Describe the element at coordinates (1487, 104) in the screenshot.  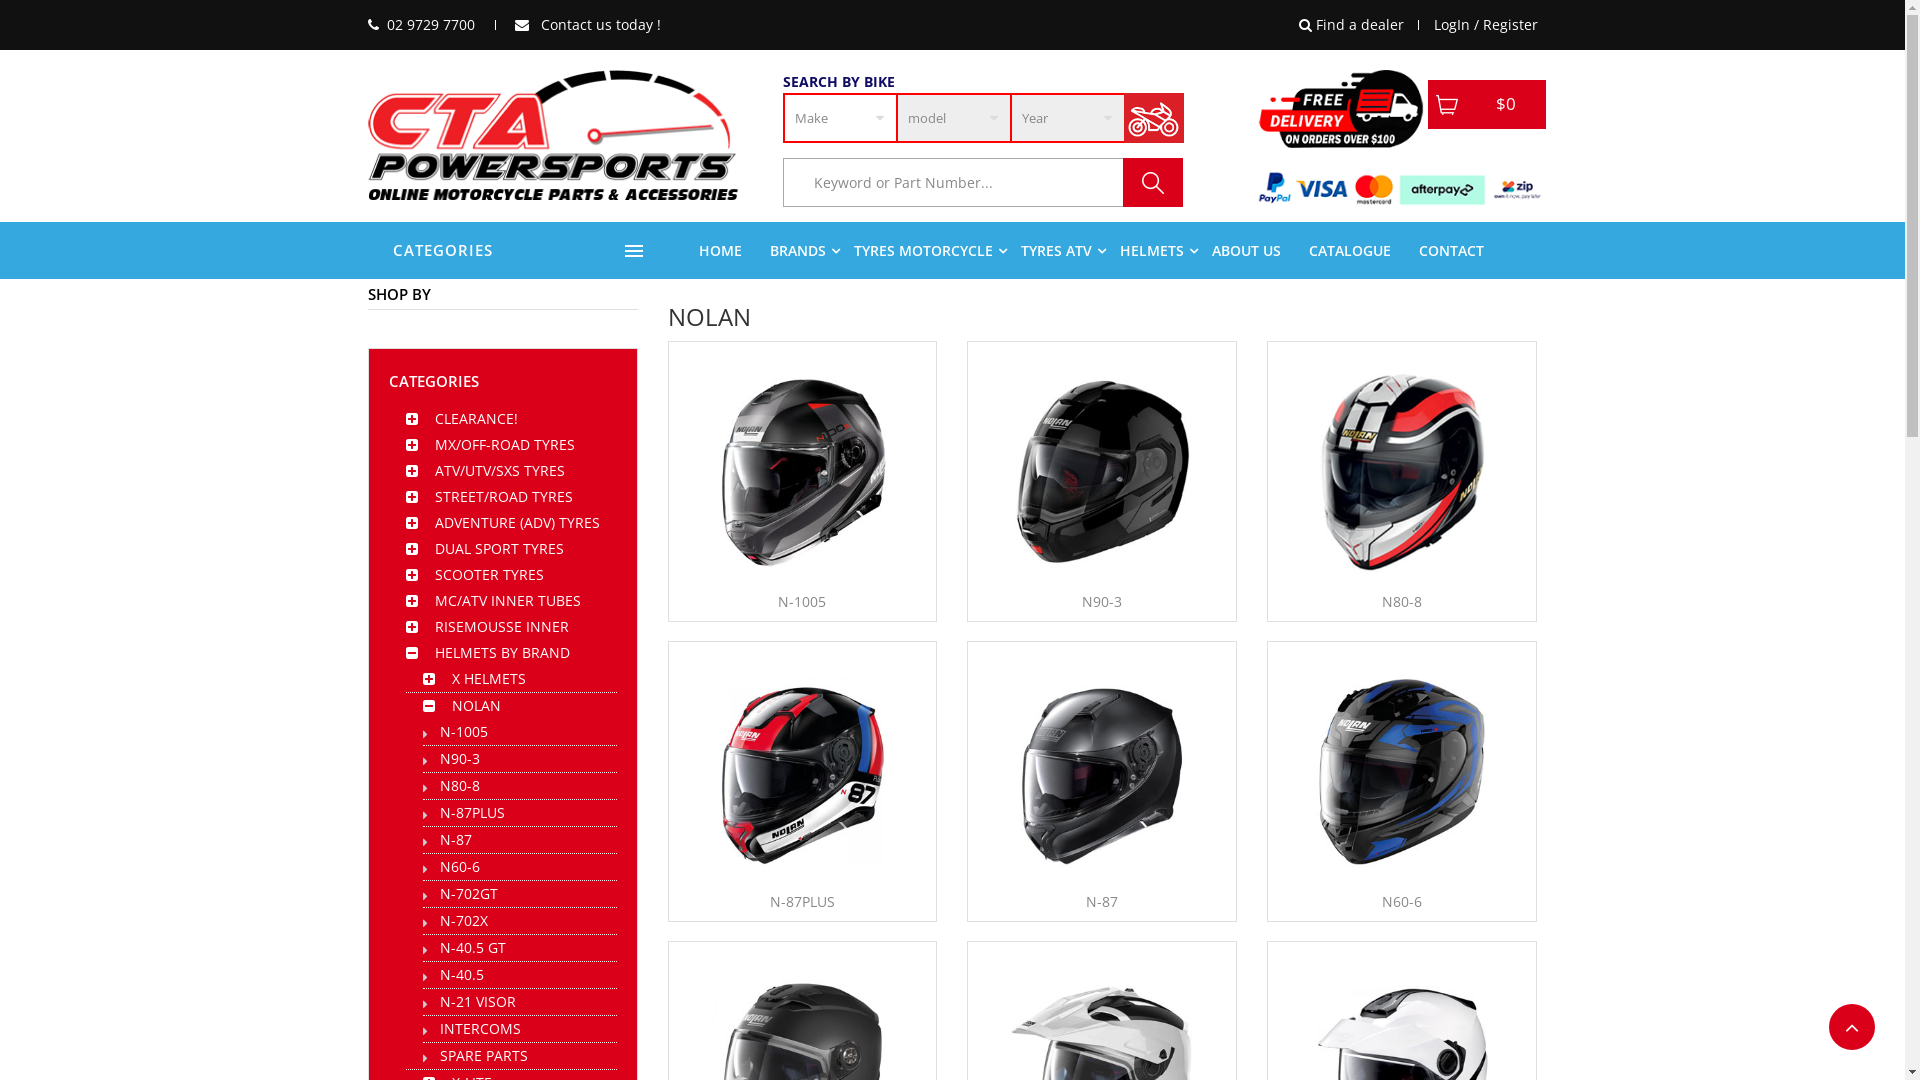
I see `$0` at that location.